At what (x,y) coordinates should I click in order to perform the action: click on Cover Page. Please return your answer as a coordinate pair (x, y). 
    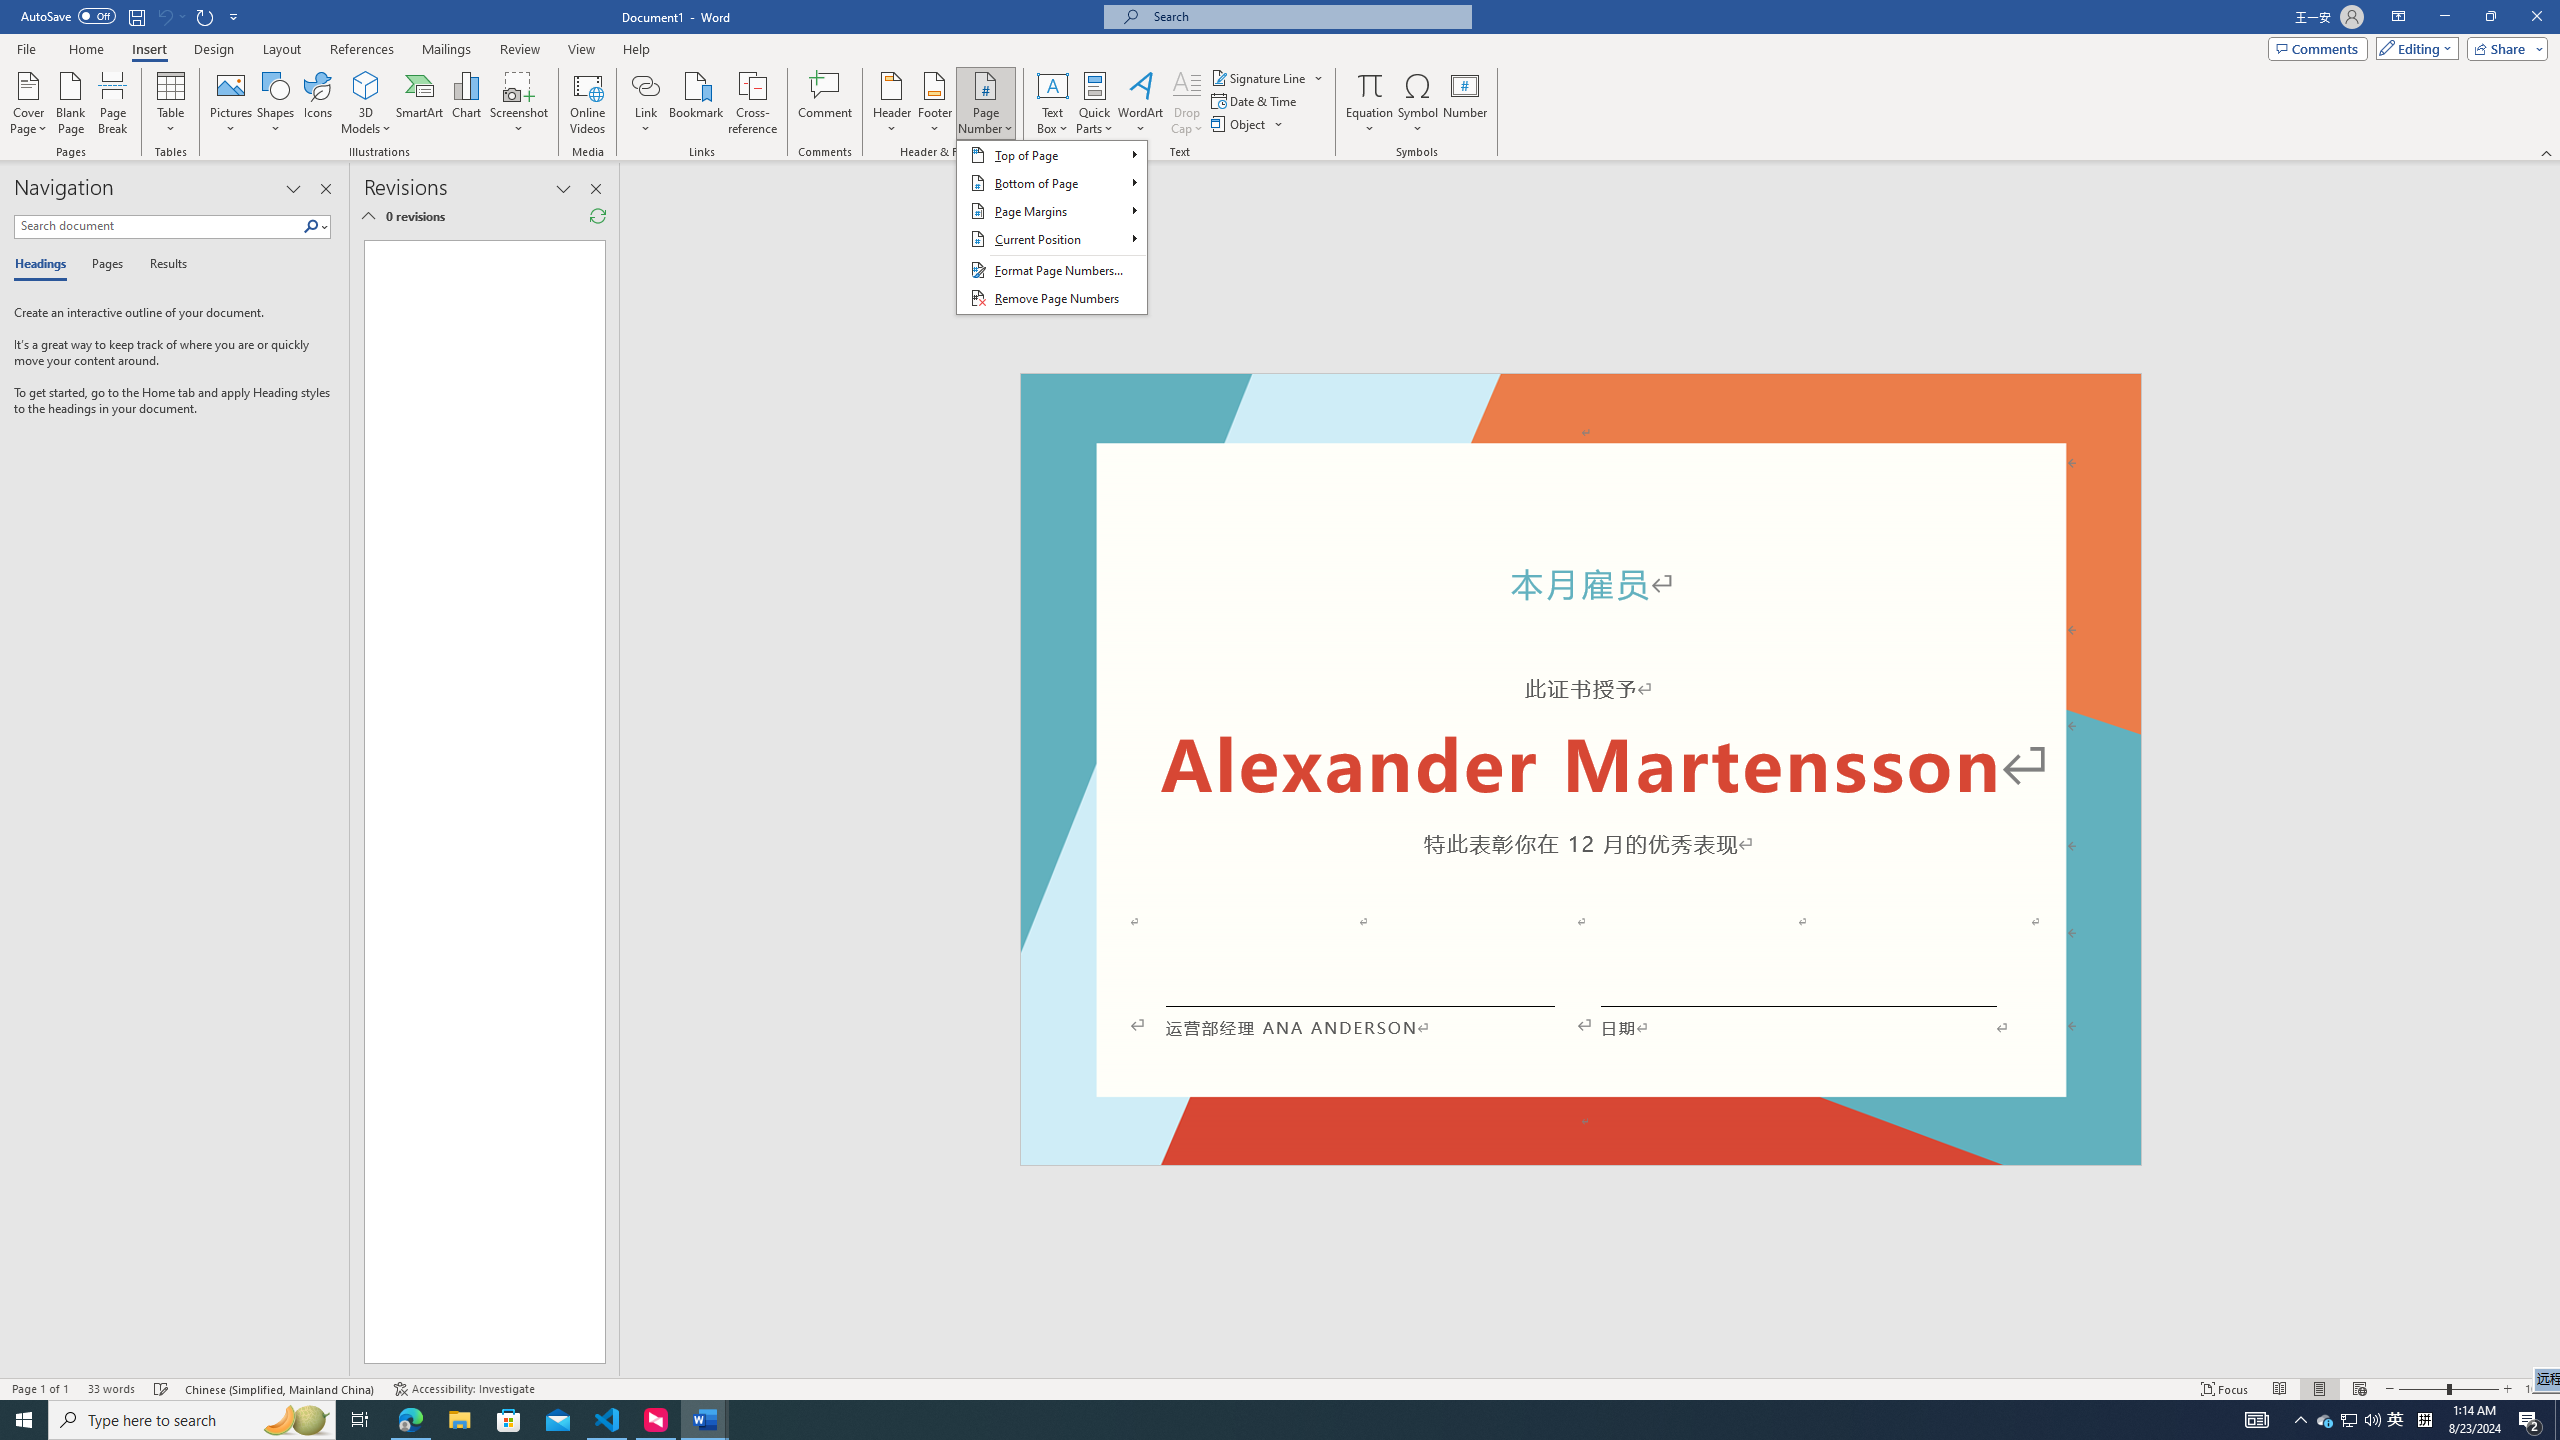
    Looking at the image, I should click on (29, 103).